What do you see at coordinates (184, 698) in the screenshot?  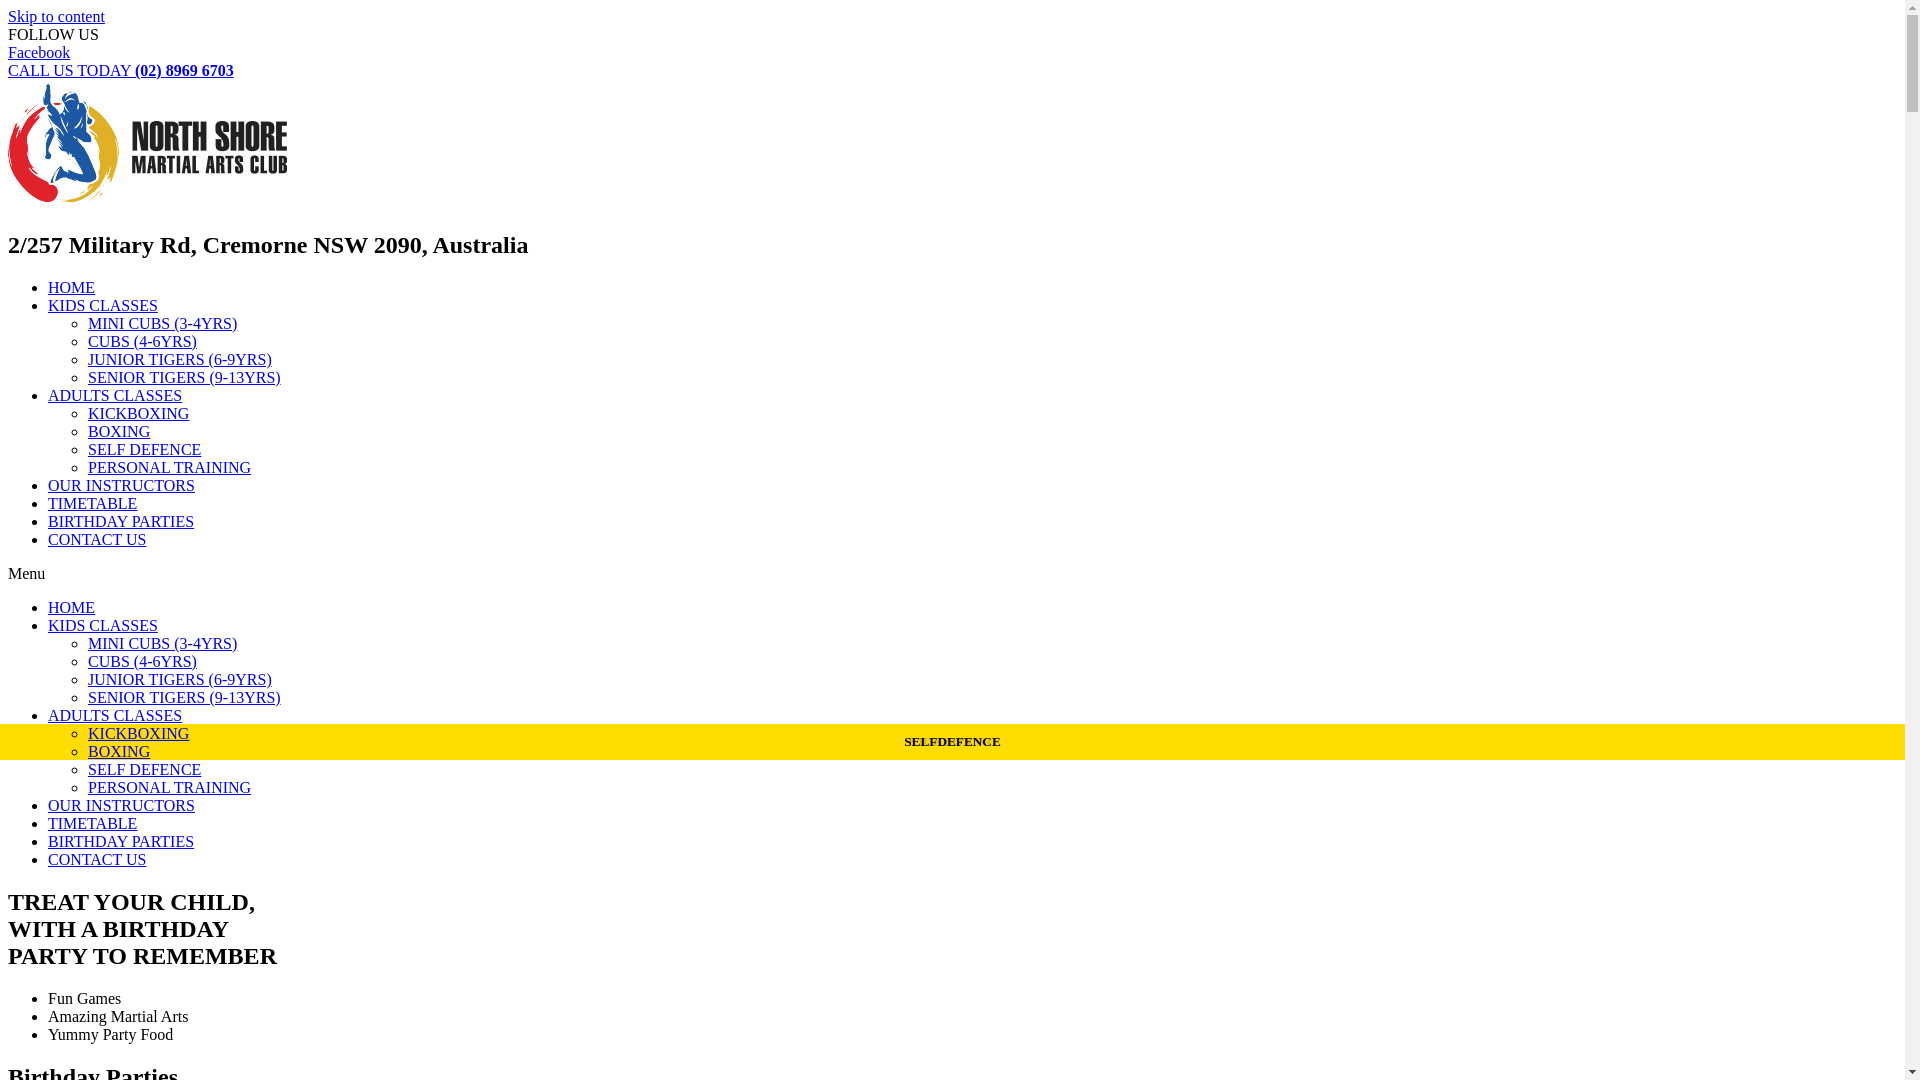 I see `SENIOR TIGERS (9-13YRS)` at bounding box center [184, 698].